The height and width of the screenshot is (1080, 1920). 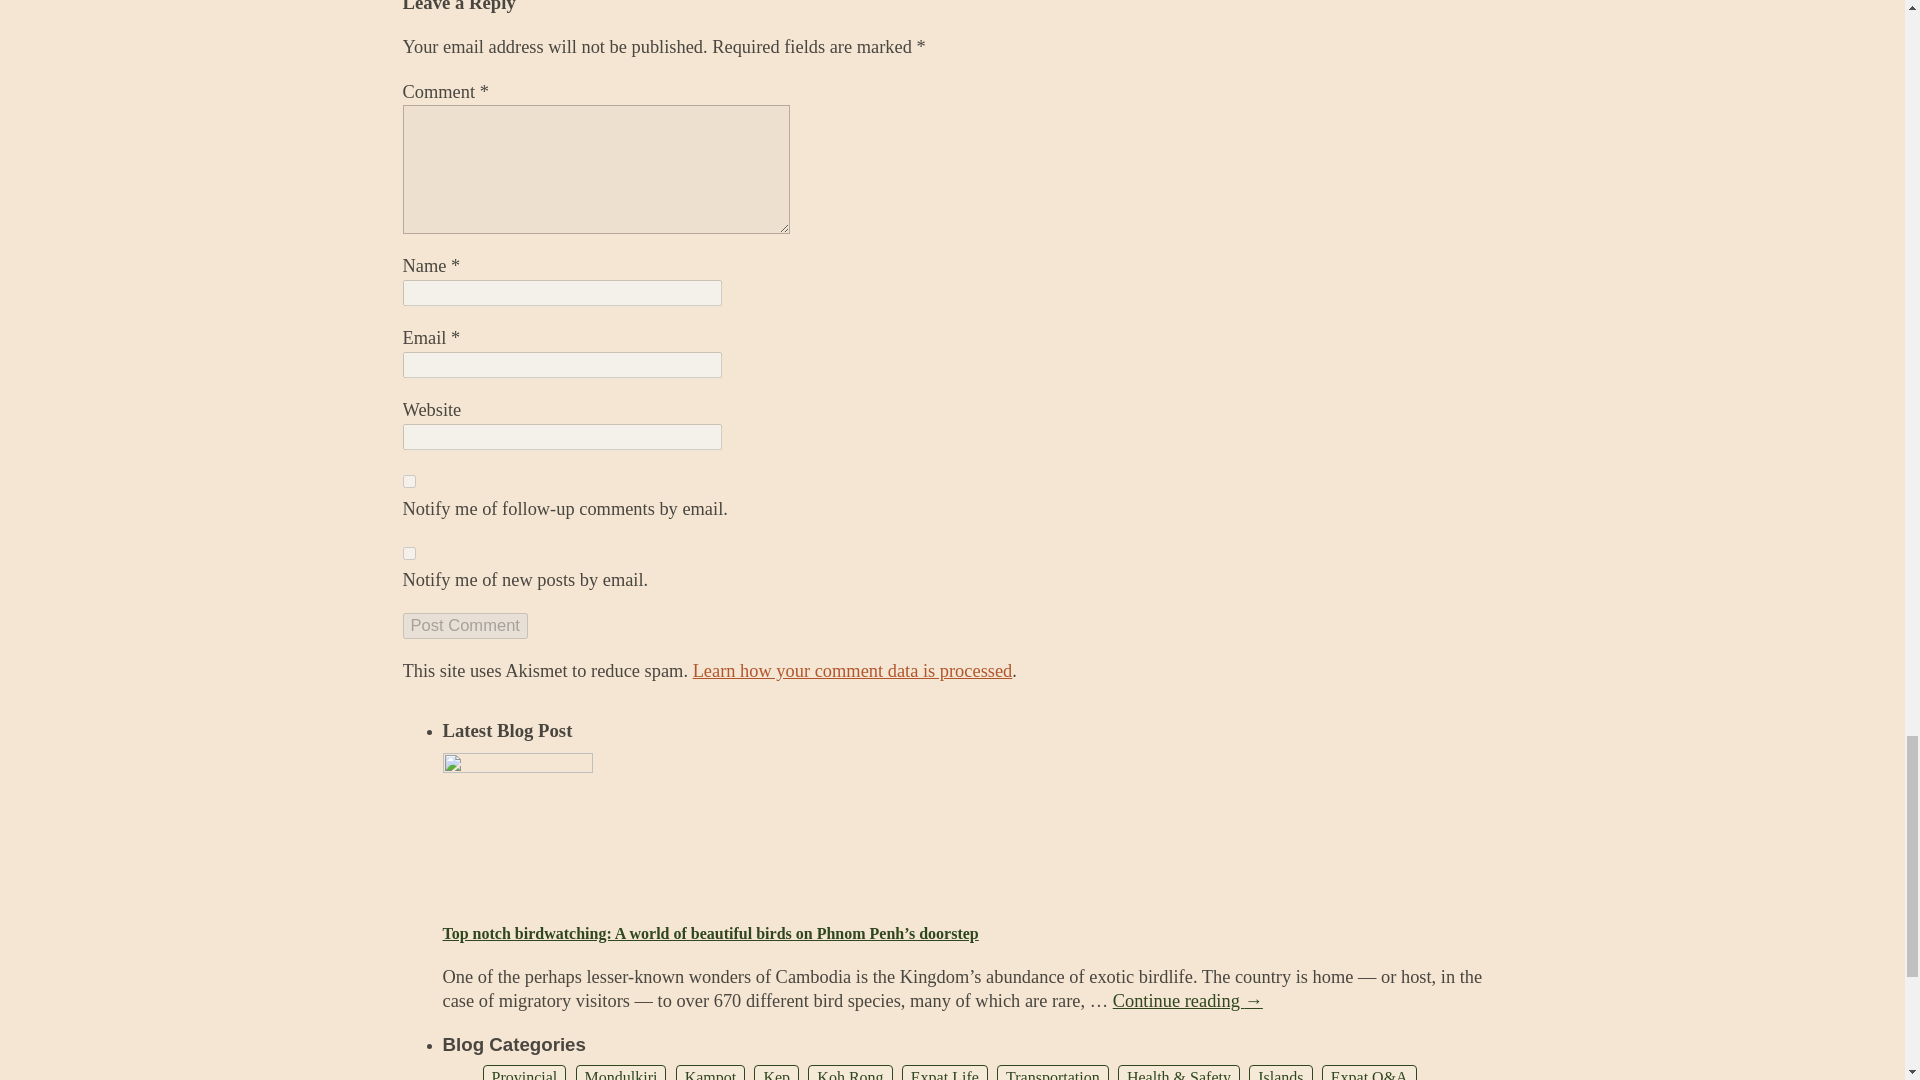 I want to click on Learn how your comment data is processed, so click(x=853, y=670).